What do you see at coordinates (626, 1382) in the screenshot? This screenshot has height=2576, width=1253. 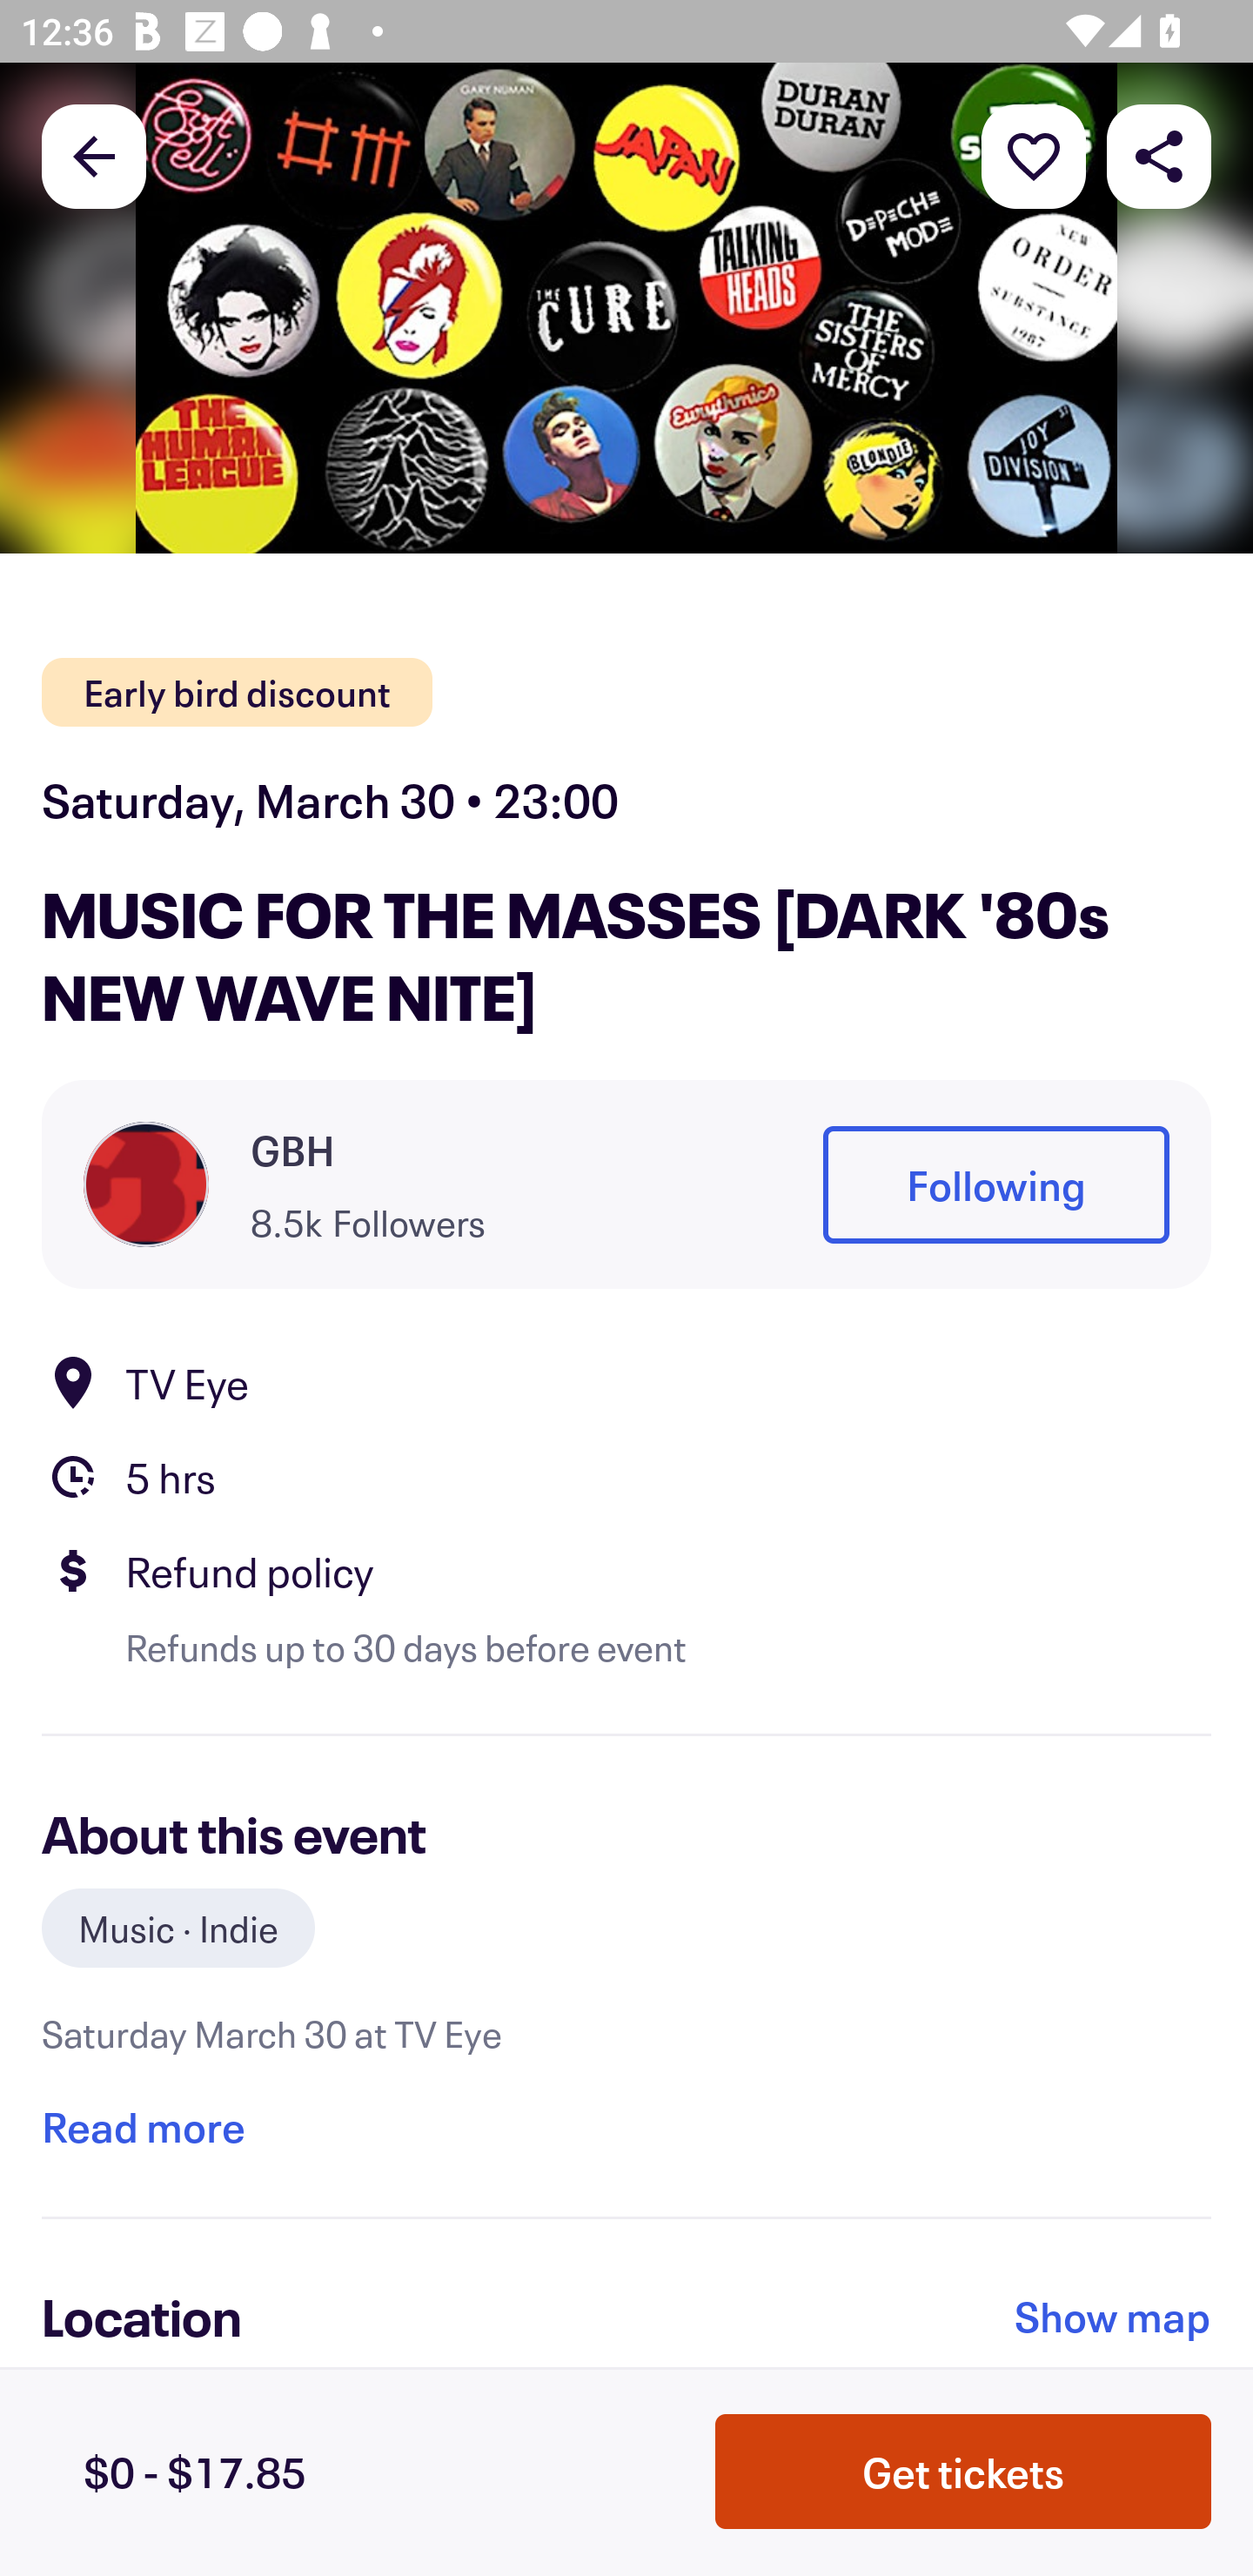 I see `Location TV Eye` at bounding box center [626, 1382].